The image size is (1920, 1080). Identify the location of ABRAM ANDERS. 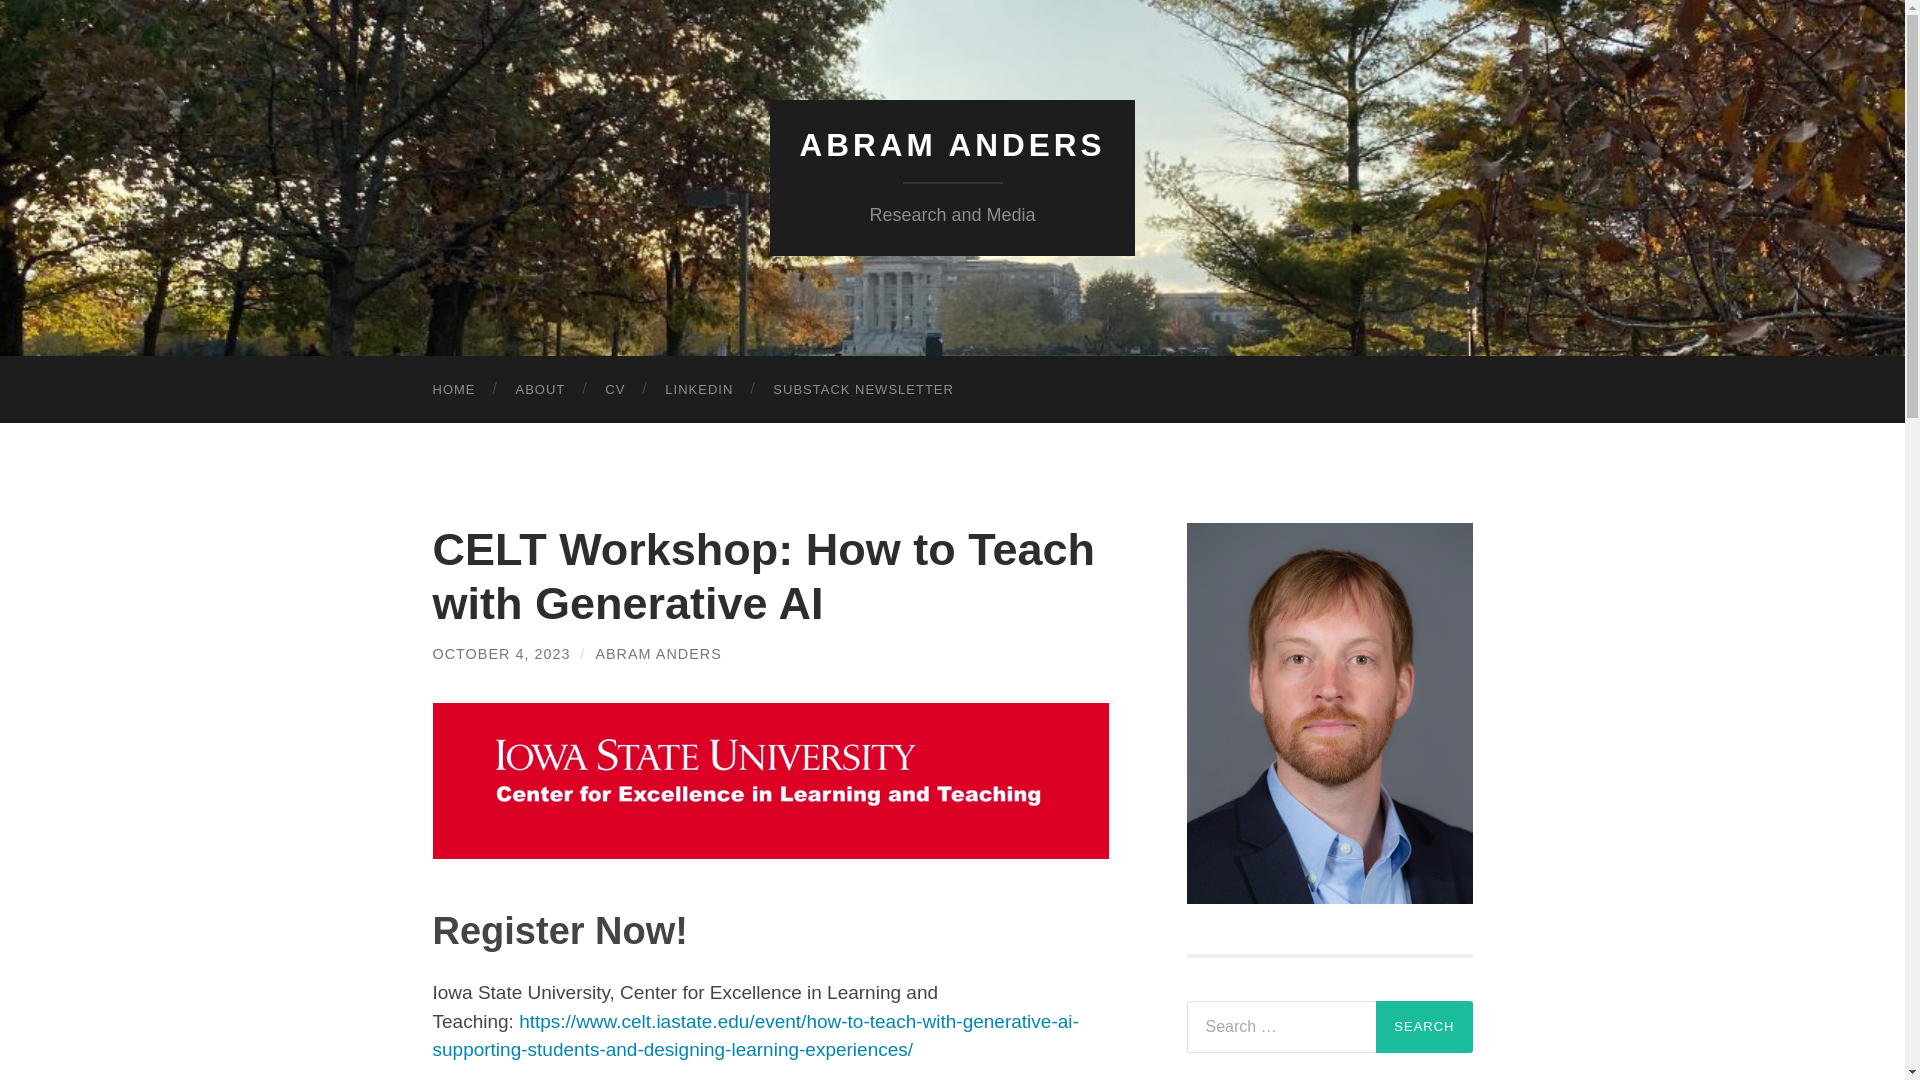
(952, 145).